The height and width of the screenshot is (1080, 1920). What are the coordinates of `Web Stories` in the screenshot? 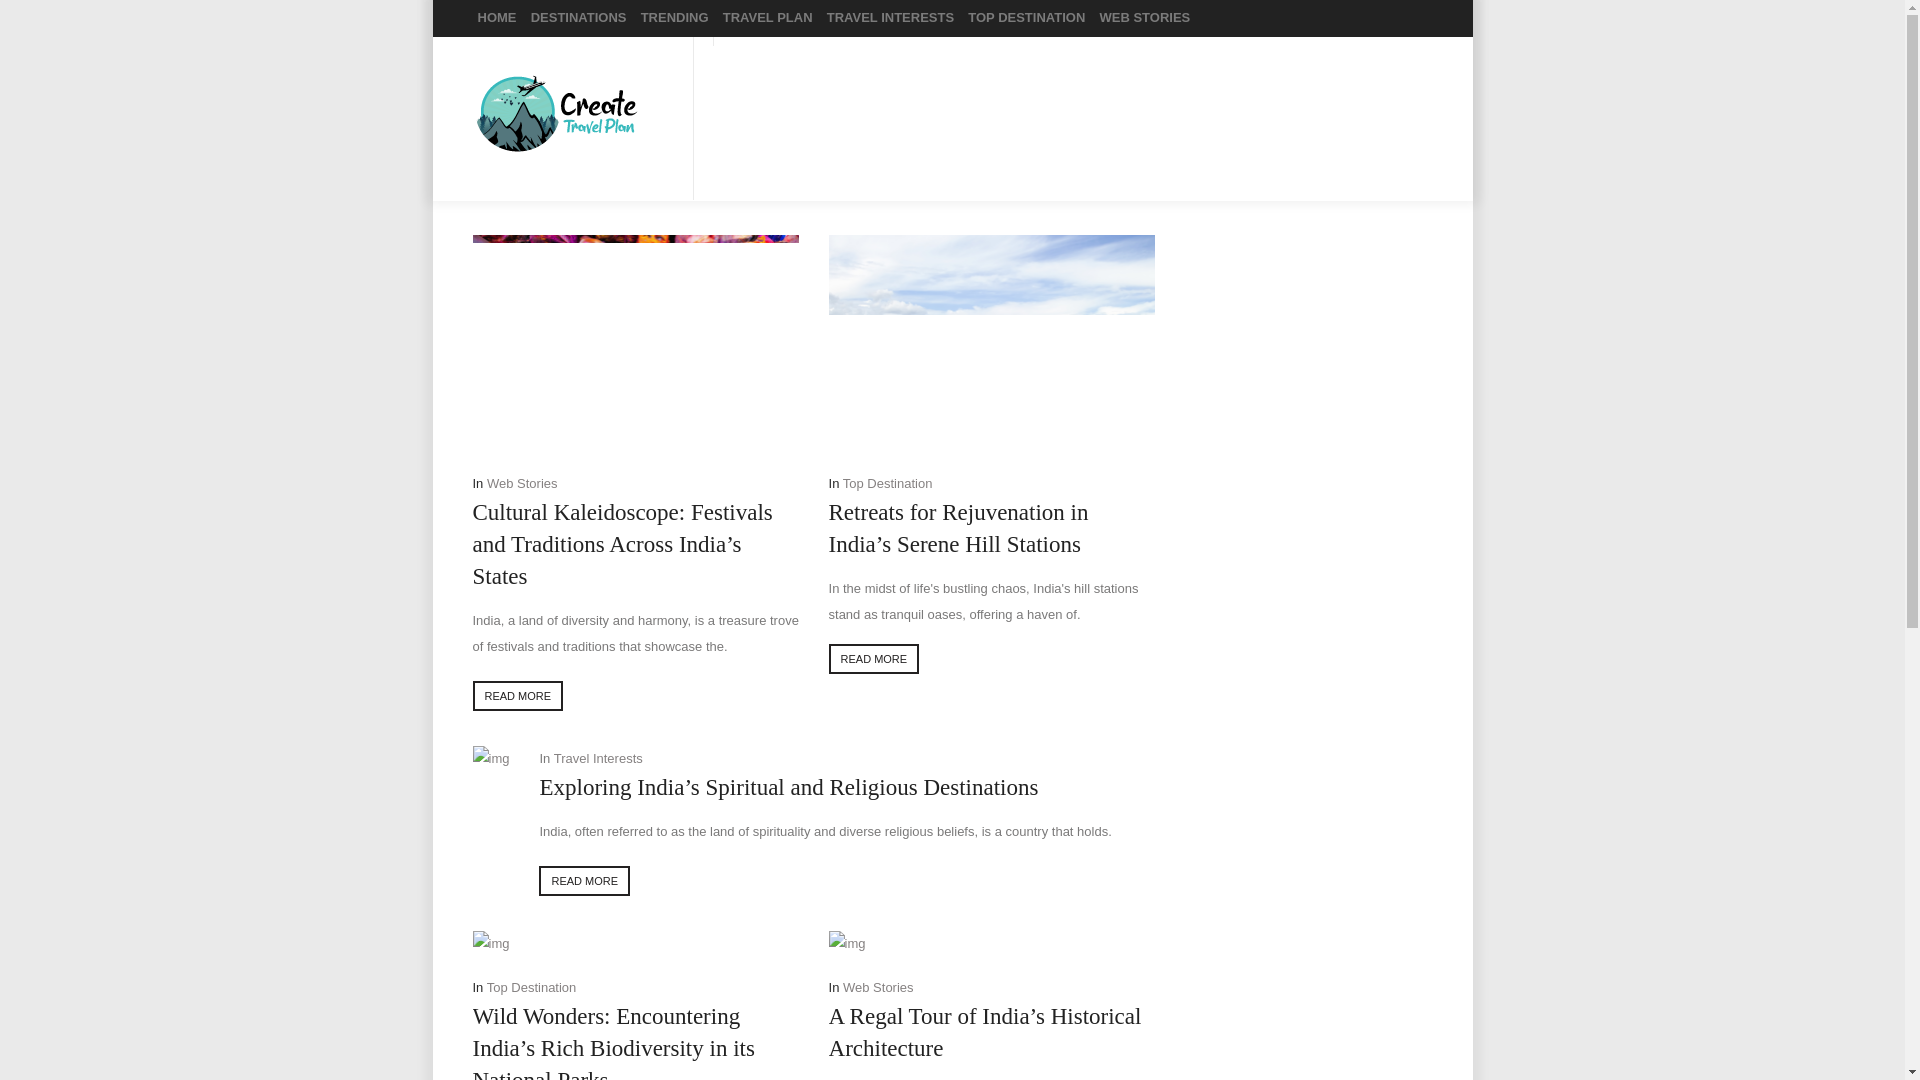 It's located at (878, 986).